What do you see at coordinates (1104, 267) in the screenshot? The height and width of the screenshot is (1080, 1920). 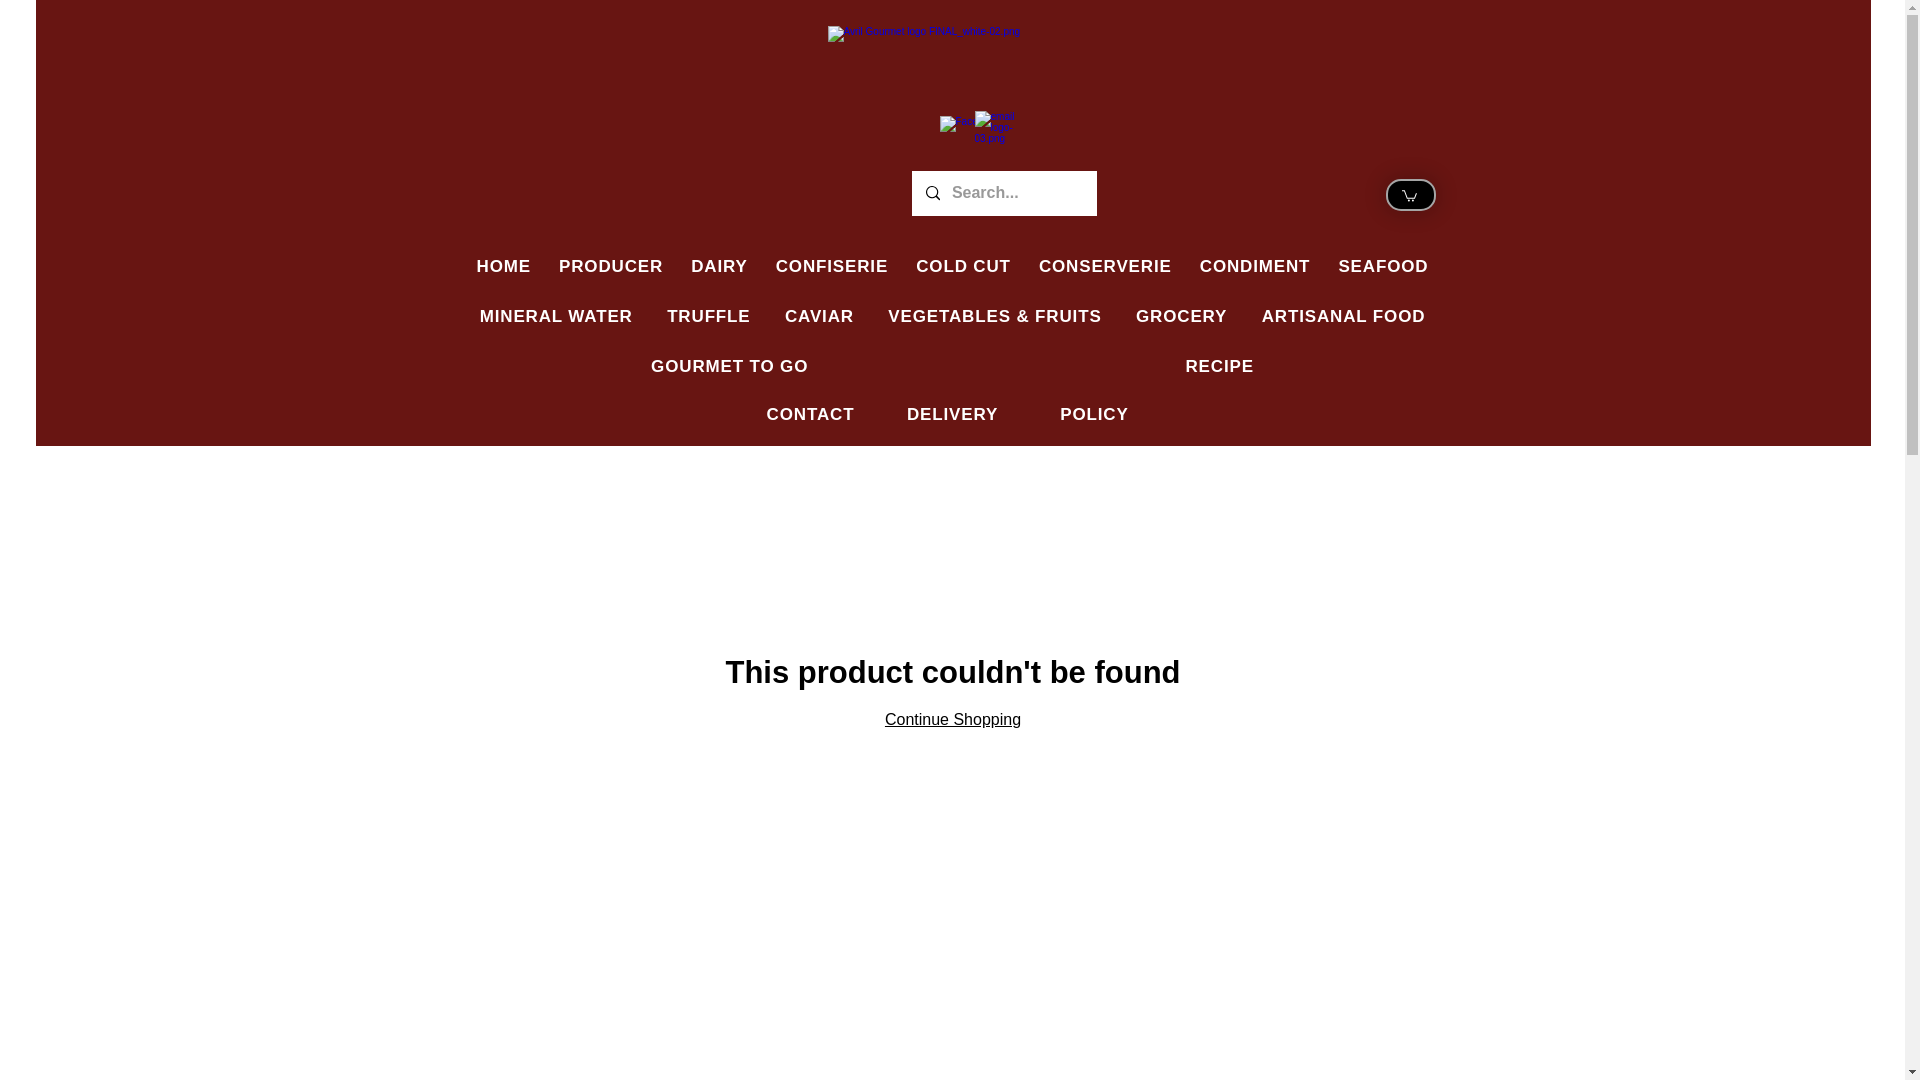 I see `CONSERVERIE` at bounding box center [1104, 267].